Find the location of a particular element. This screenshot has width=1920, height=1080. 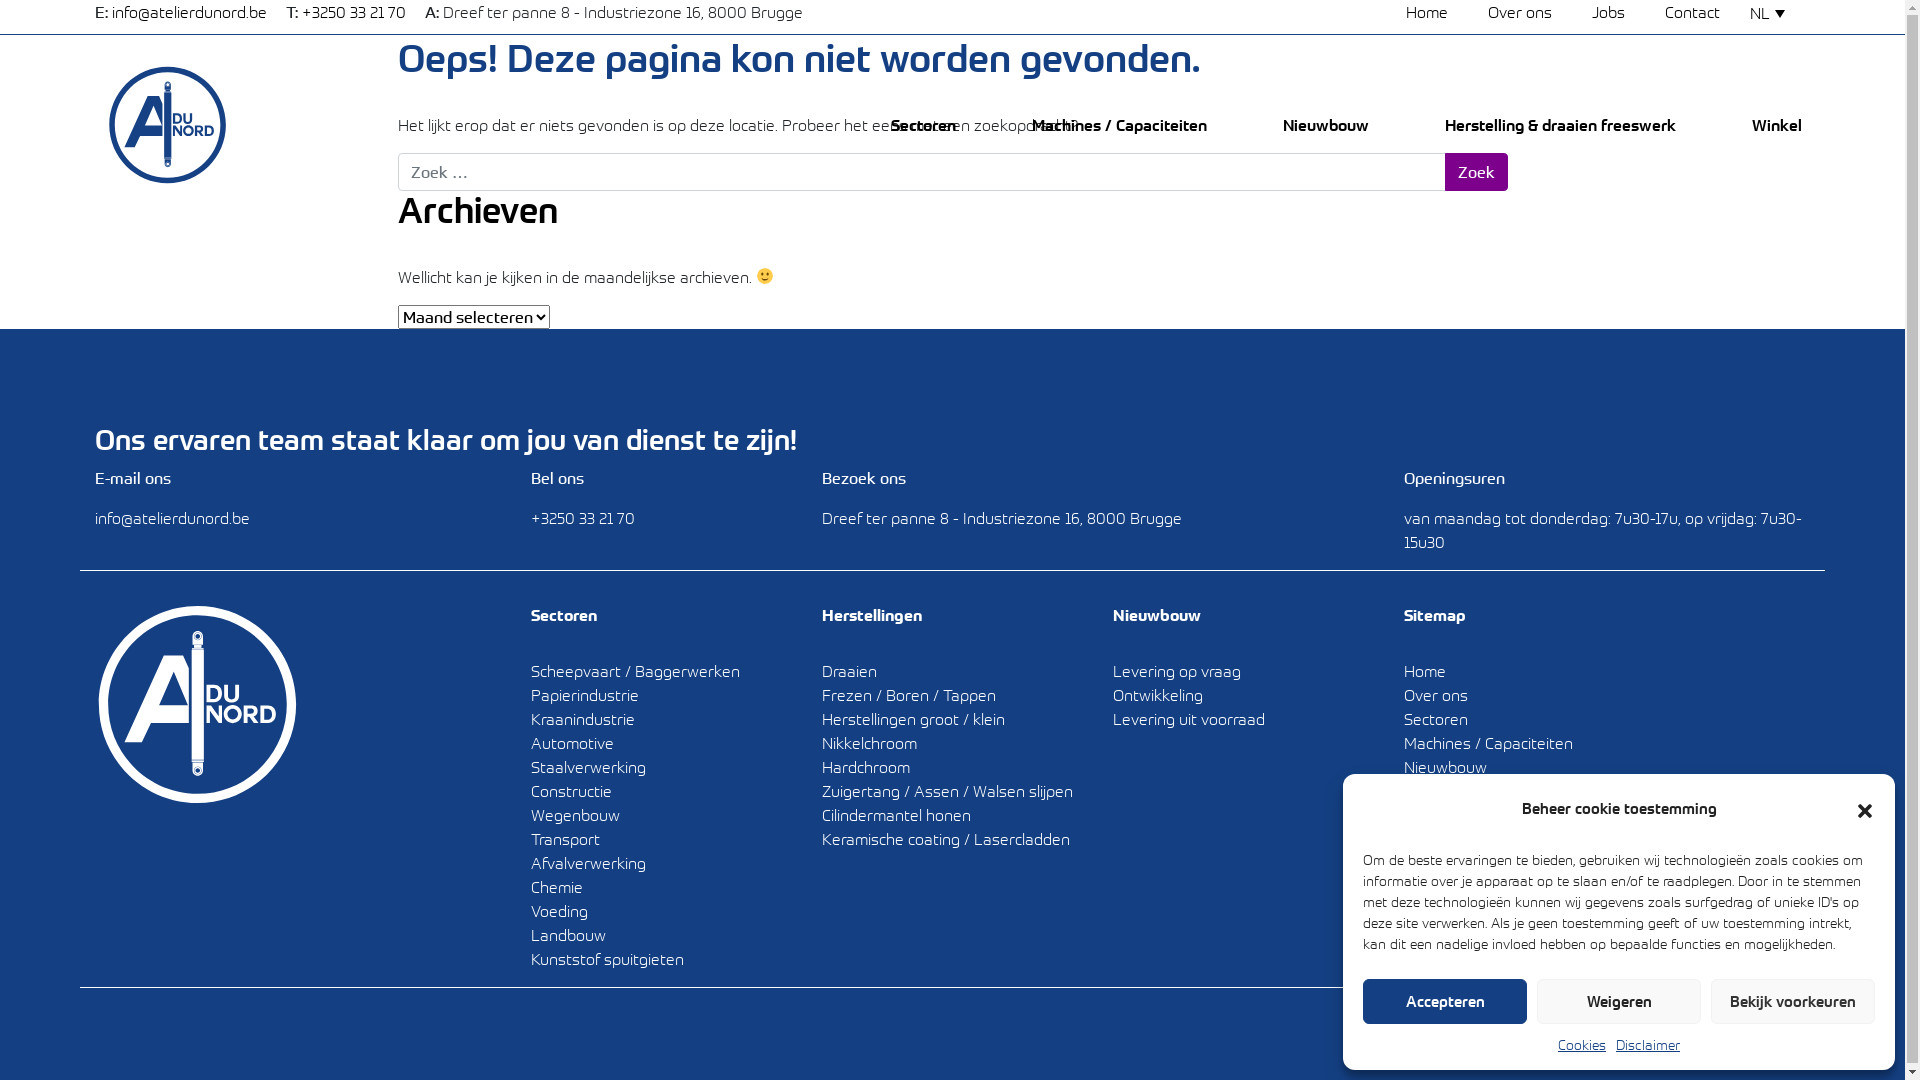

Machines / Capaciteiten is located at coordinates (1488, 743).